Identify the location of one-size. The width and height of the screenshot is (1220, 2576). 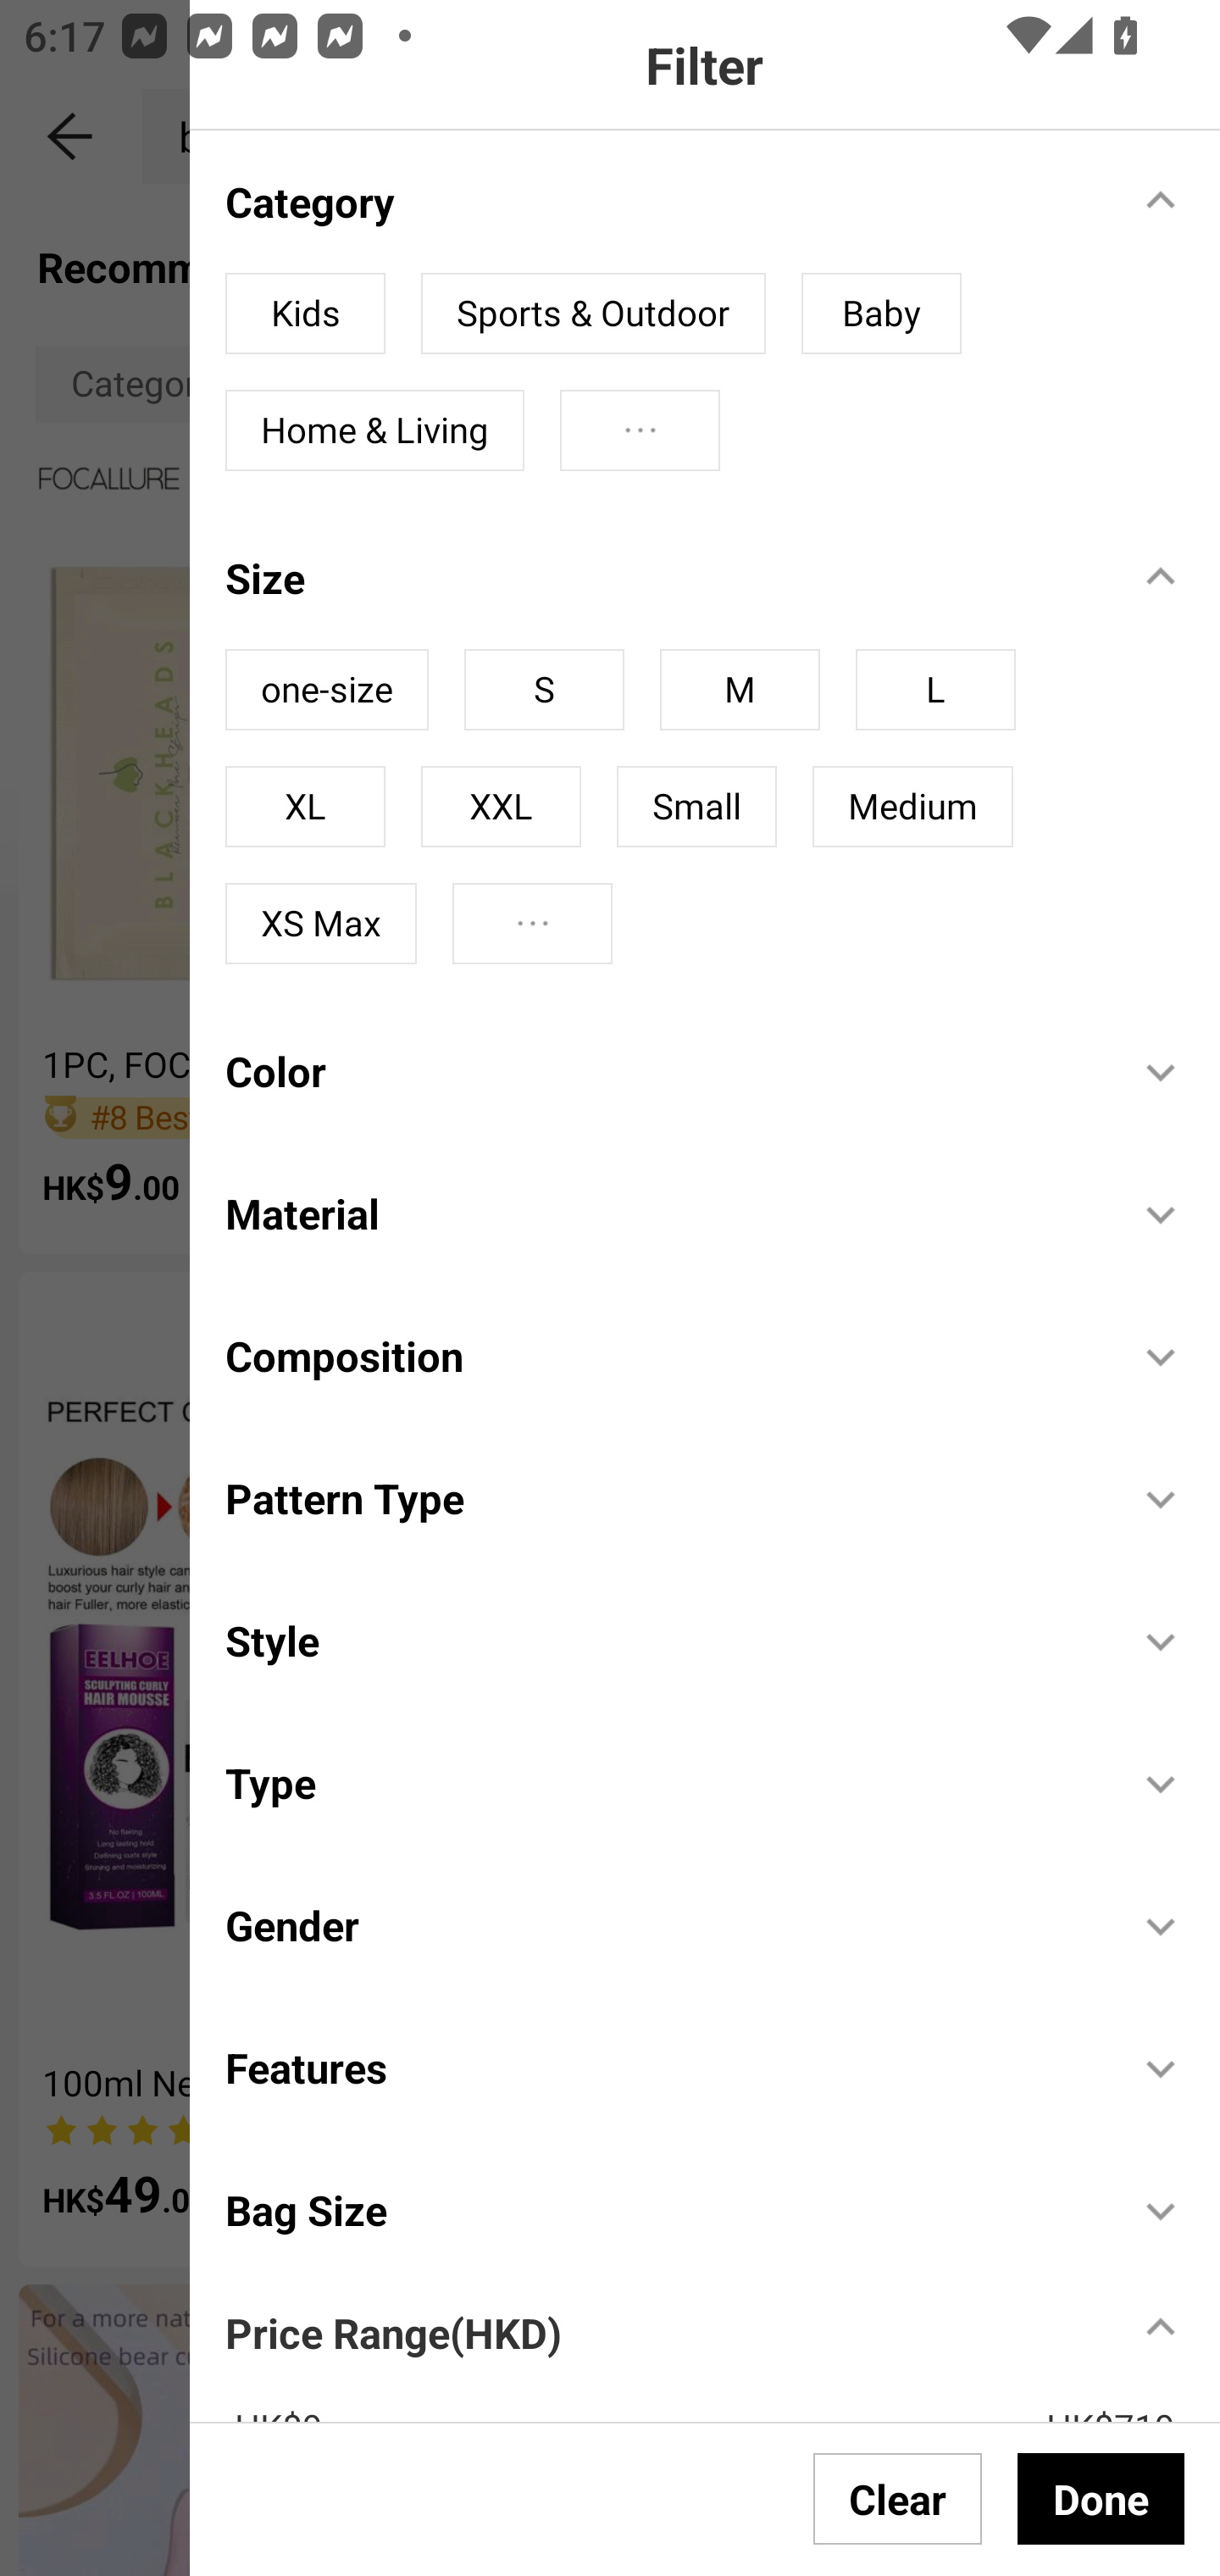
(327, 690).